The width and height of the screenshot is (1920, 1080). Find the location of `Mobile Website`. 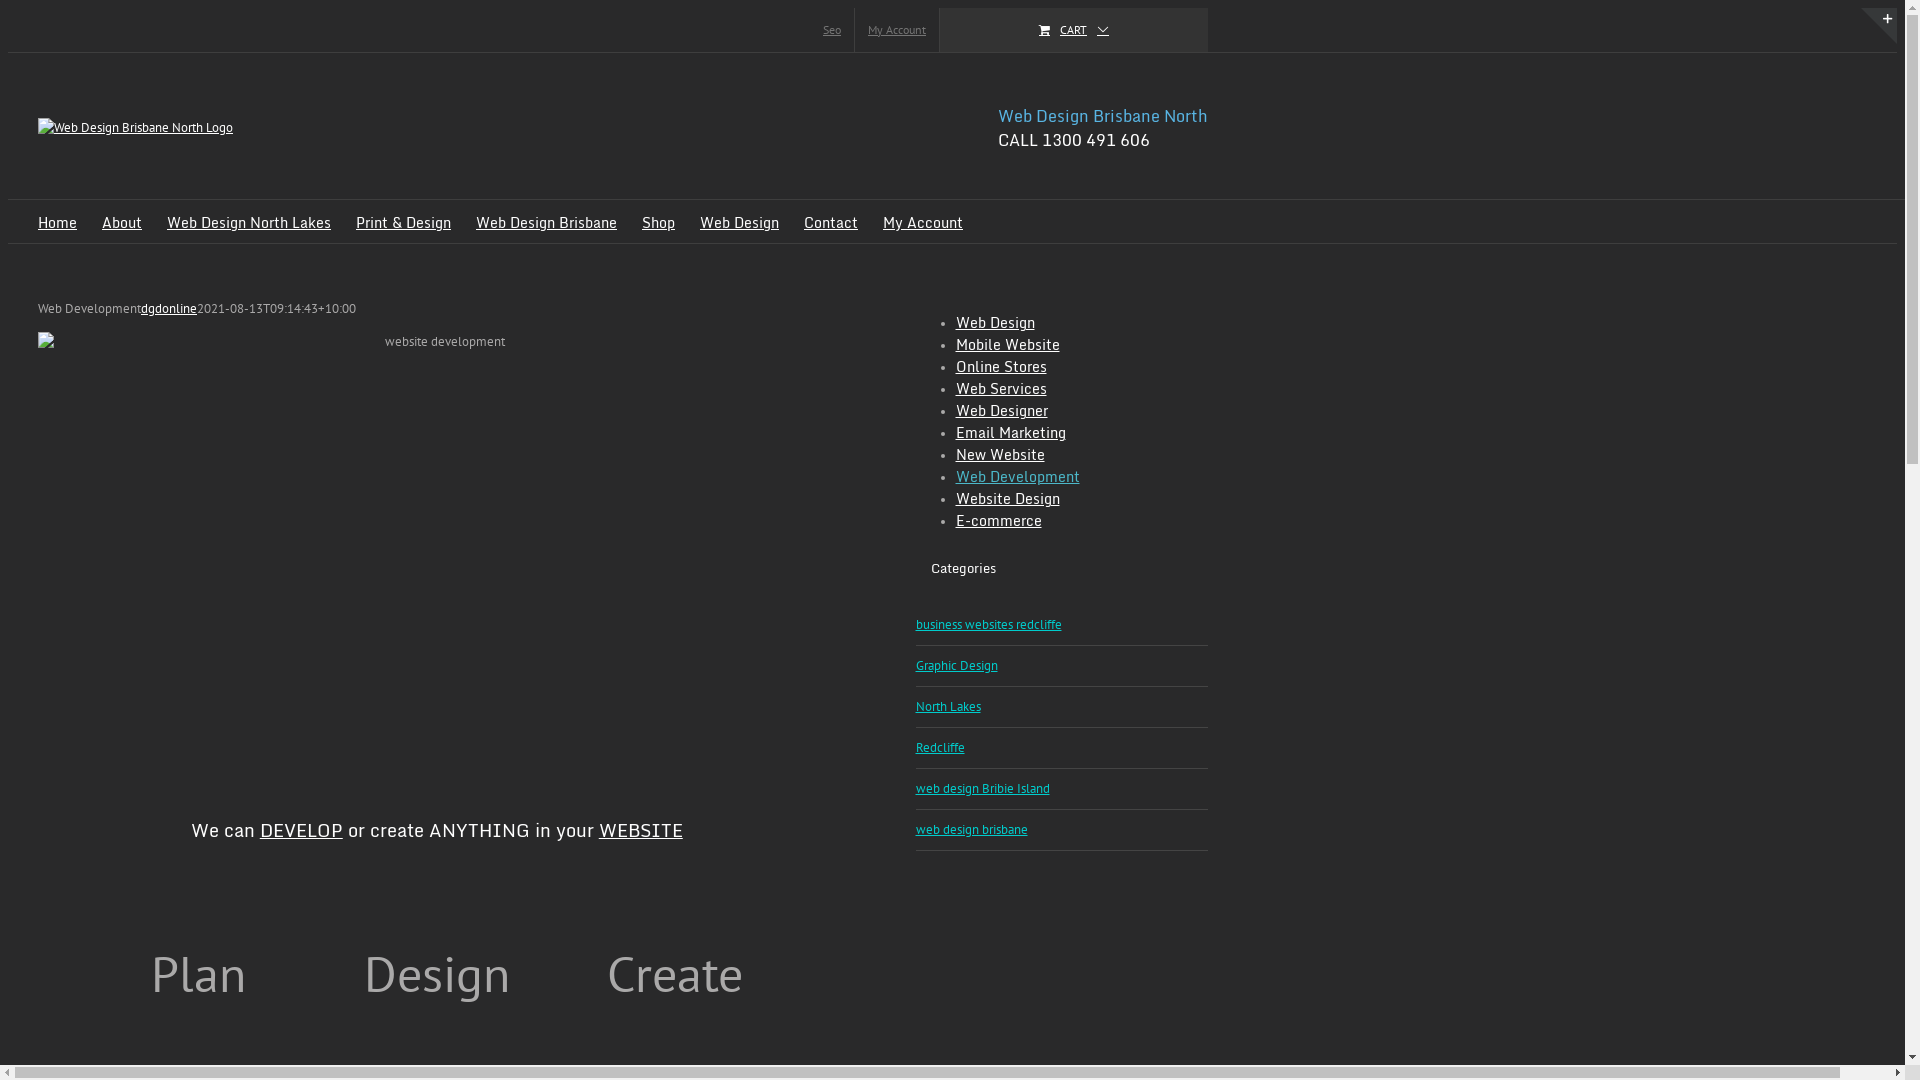

Mobile Website is located at coordinates (1008, 344).